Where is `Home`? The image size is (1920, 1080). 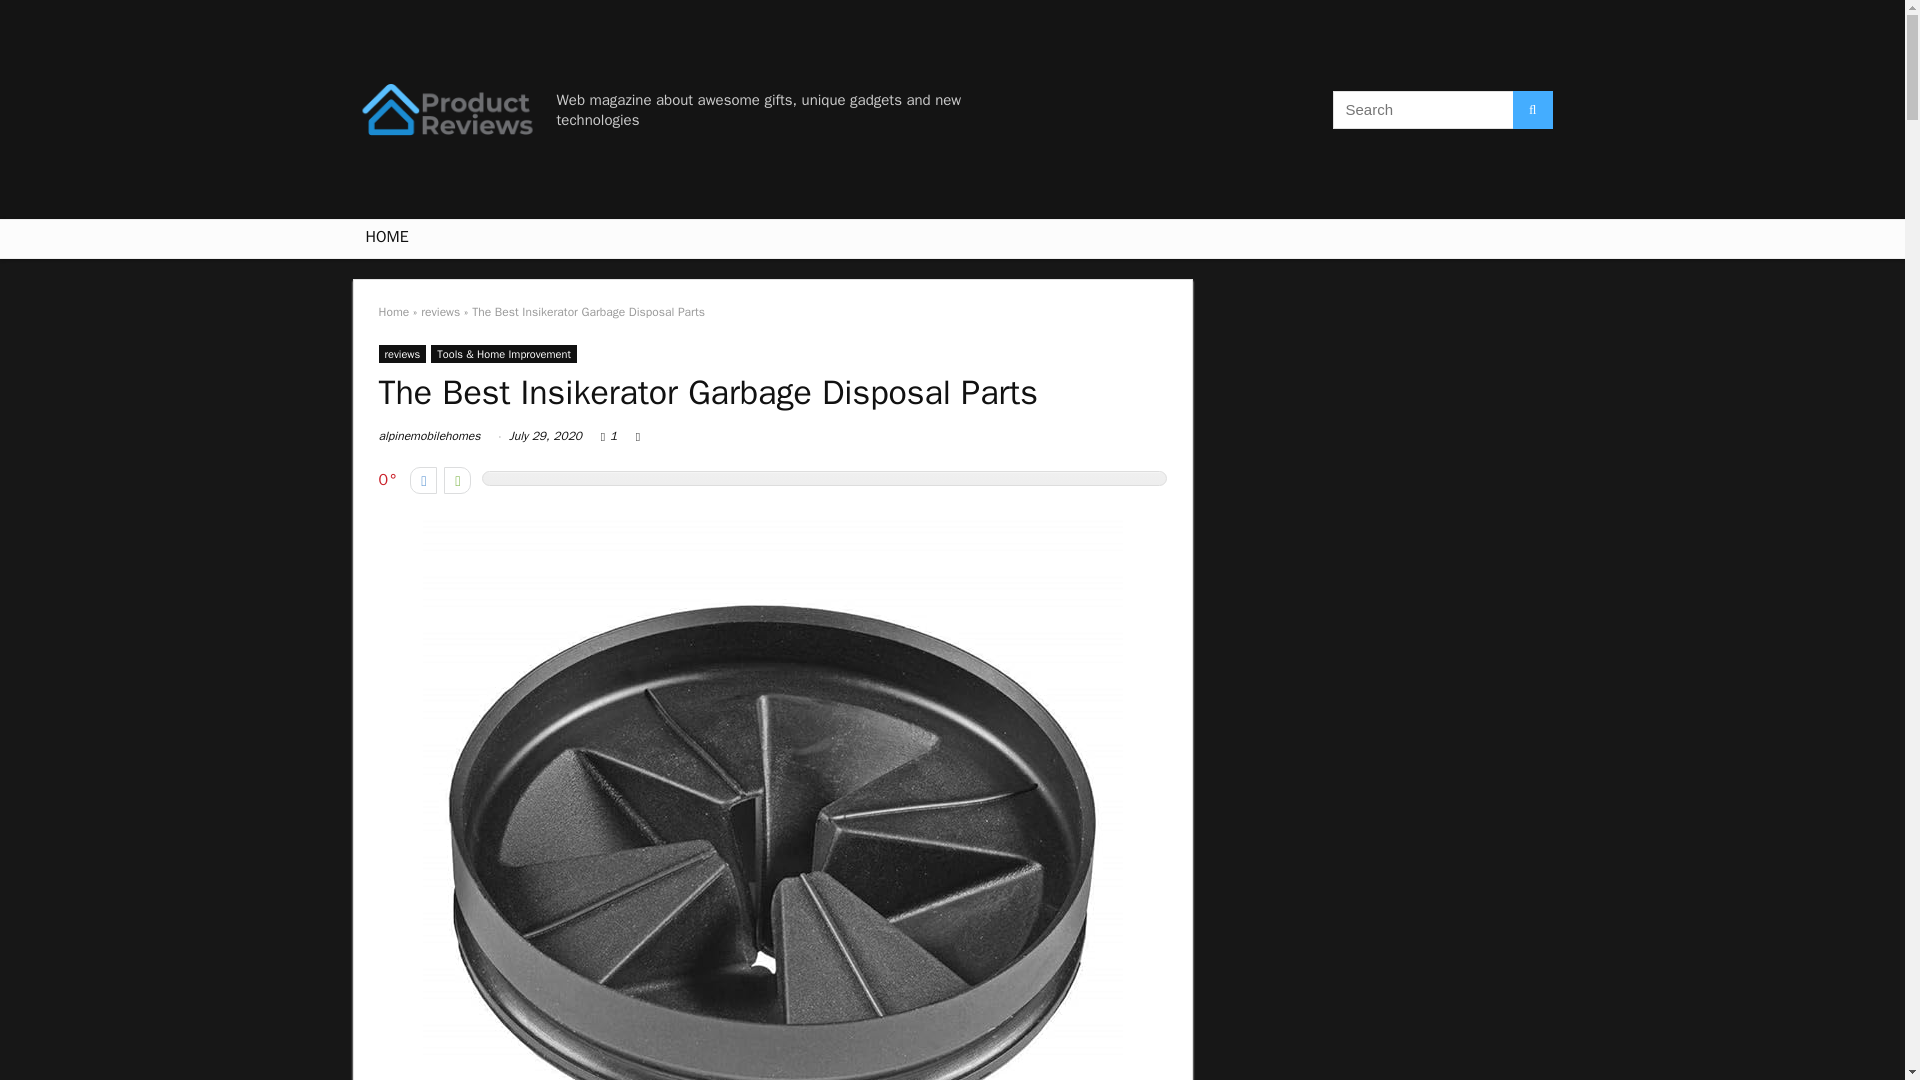
Home is located at coordinates (393, 311).